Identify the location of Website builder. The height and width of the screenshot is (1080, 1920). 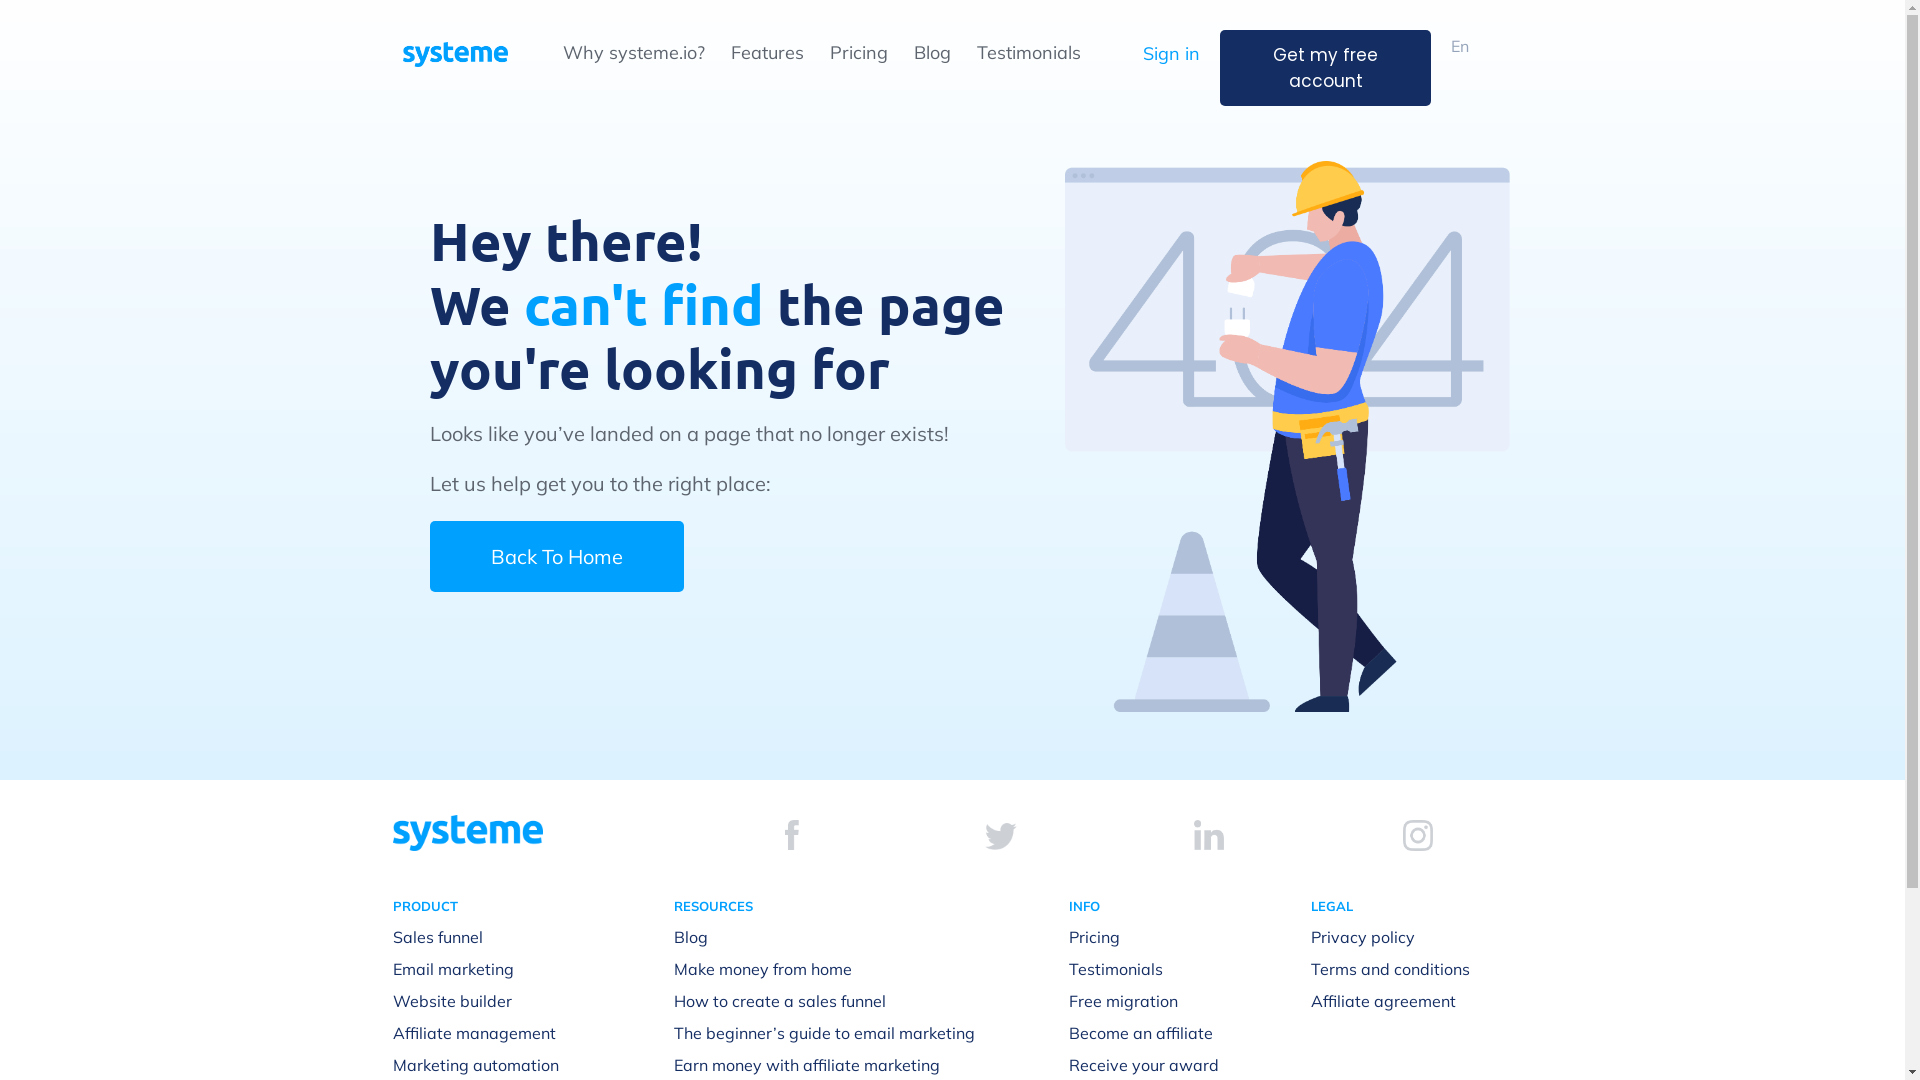
(452, 1001).